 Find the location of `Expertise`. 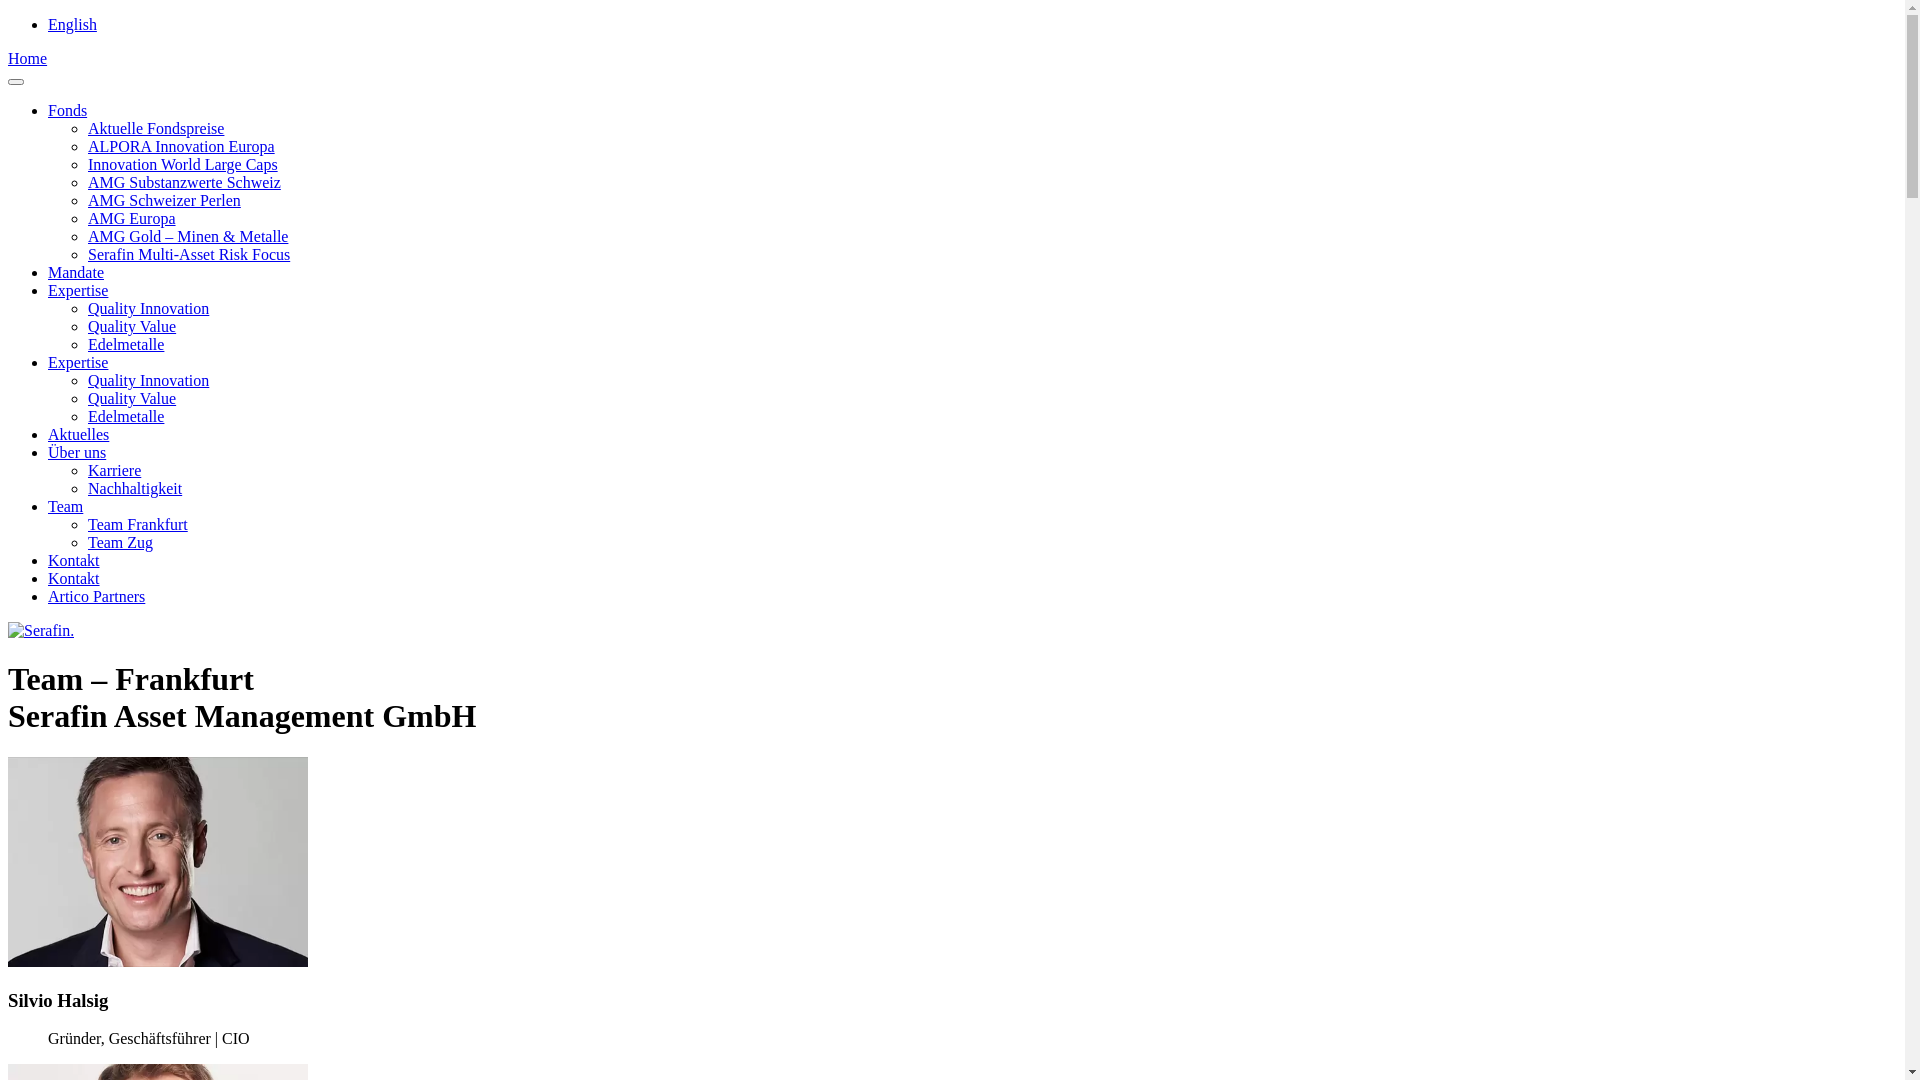

Expertise is located at coordinates (78, 290).